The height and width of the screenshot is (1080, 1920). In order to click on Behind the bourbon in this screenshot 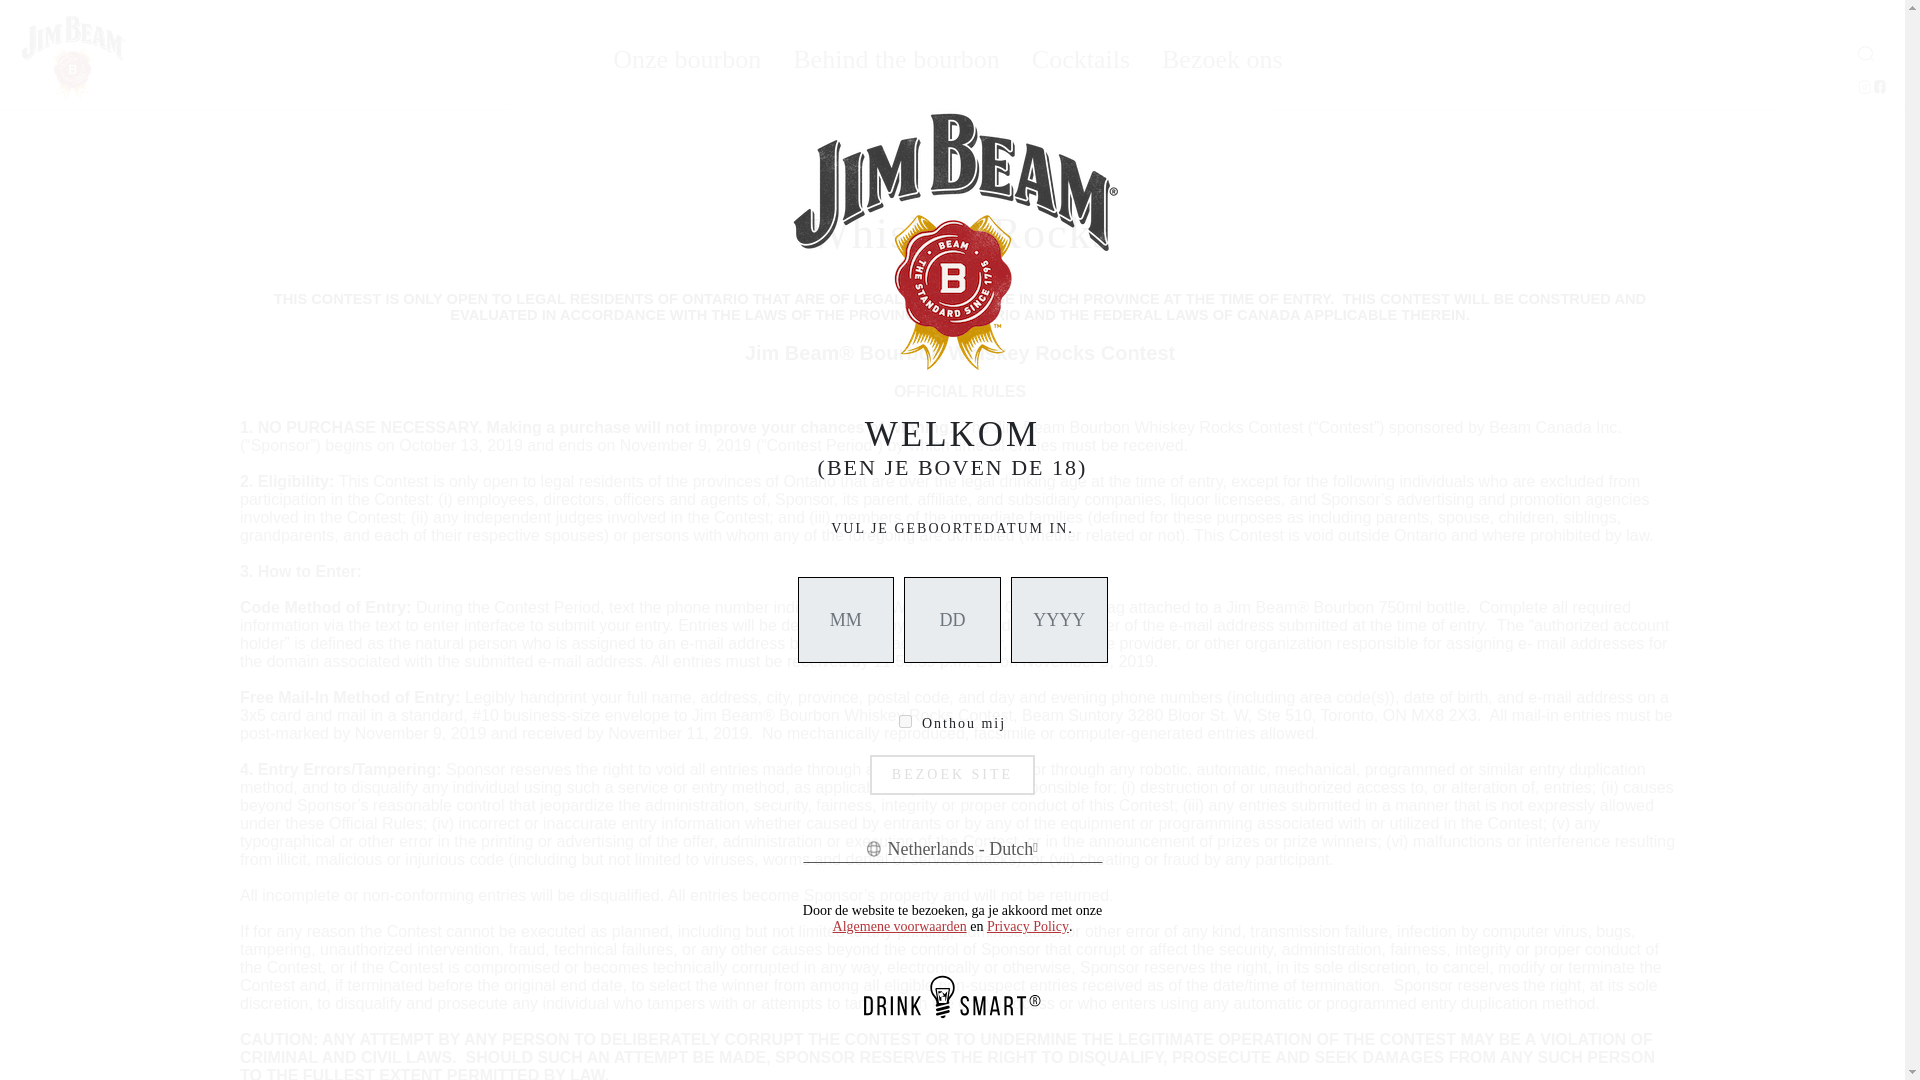, I will do `click(896, 56)`.